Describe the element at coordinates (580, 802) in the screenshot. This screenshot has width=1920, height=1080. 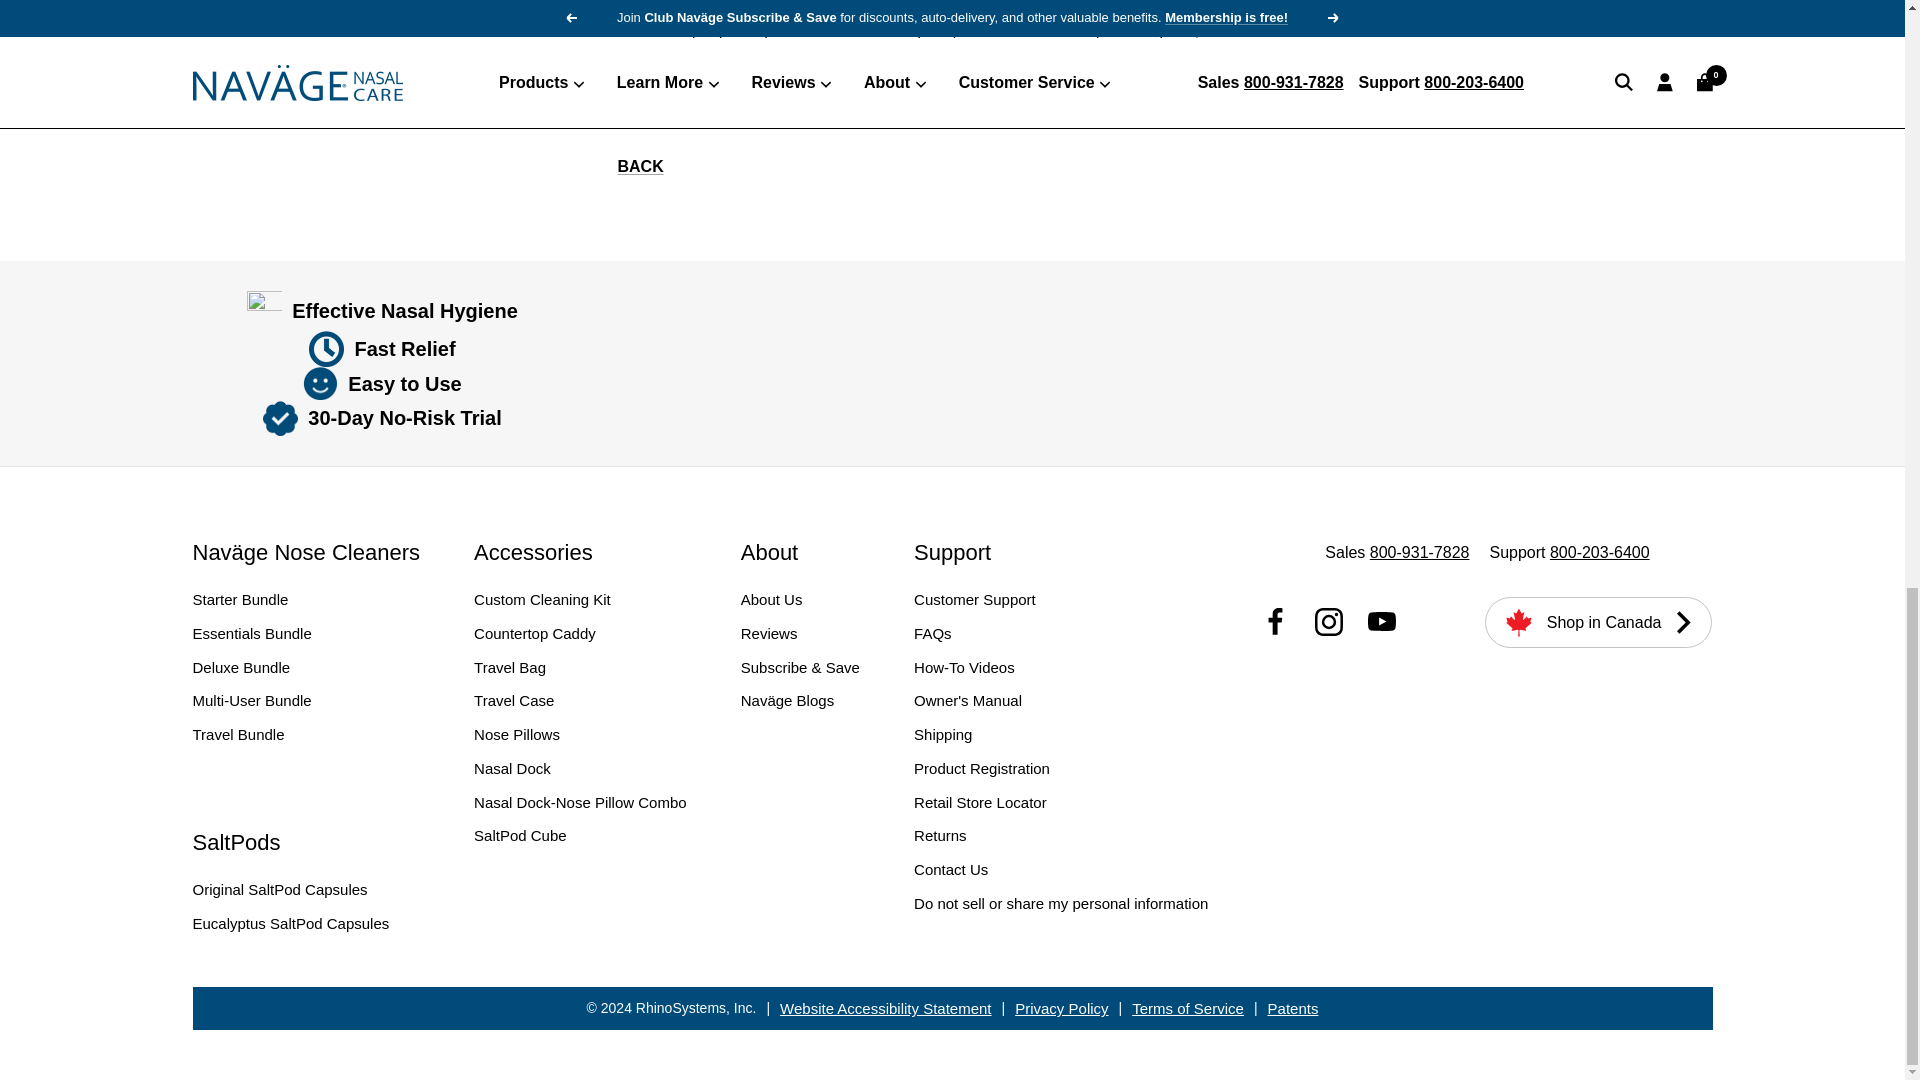
I see `Nasal Dock-Nose Pillow Combo` at that location.